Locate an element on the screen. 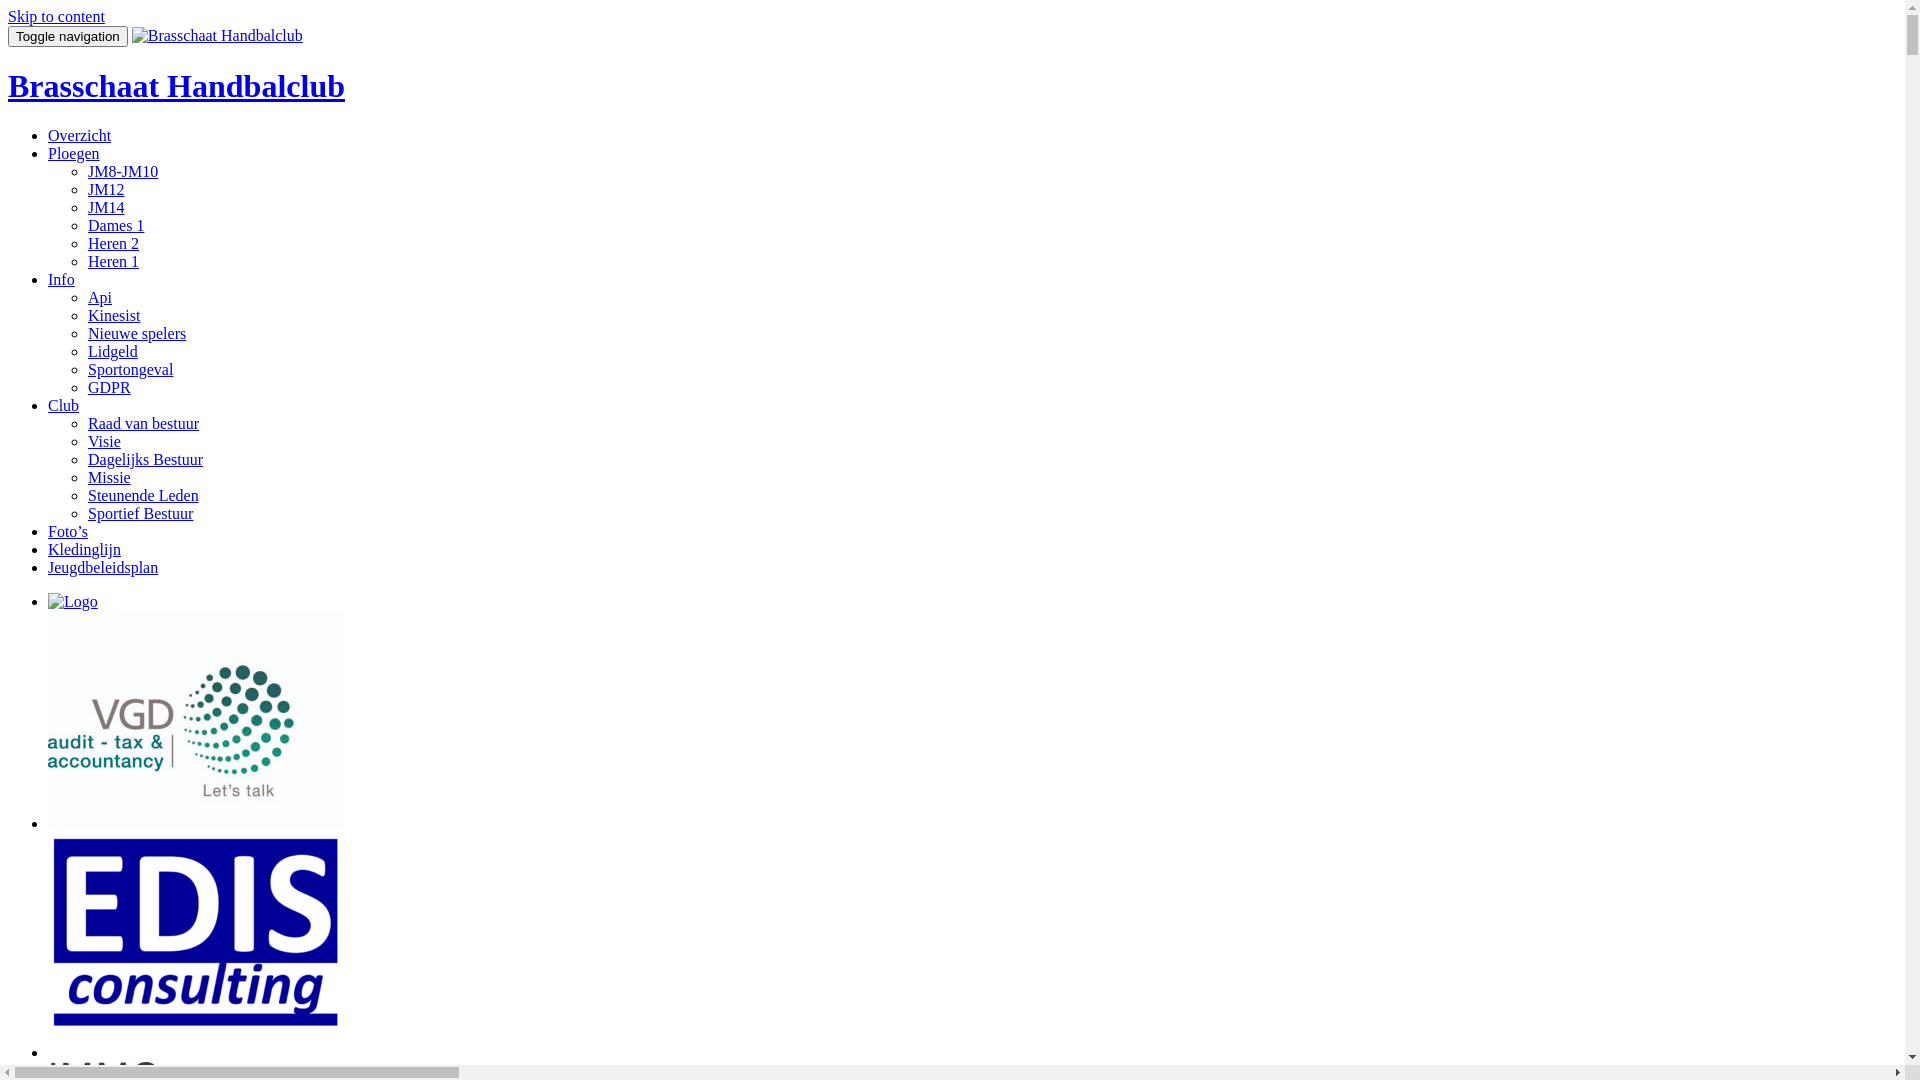  Lidgeld is located at coordinates (113, 352).